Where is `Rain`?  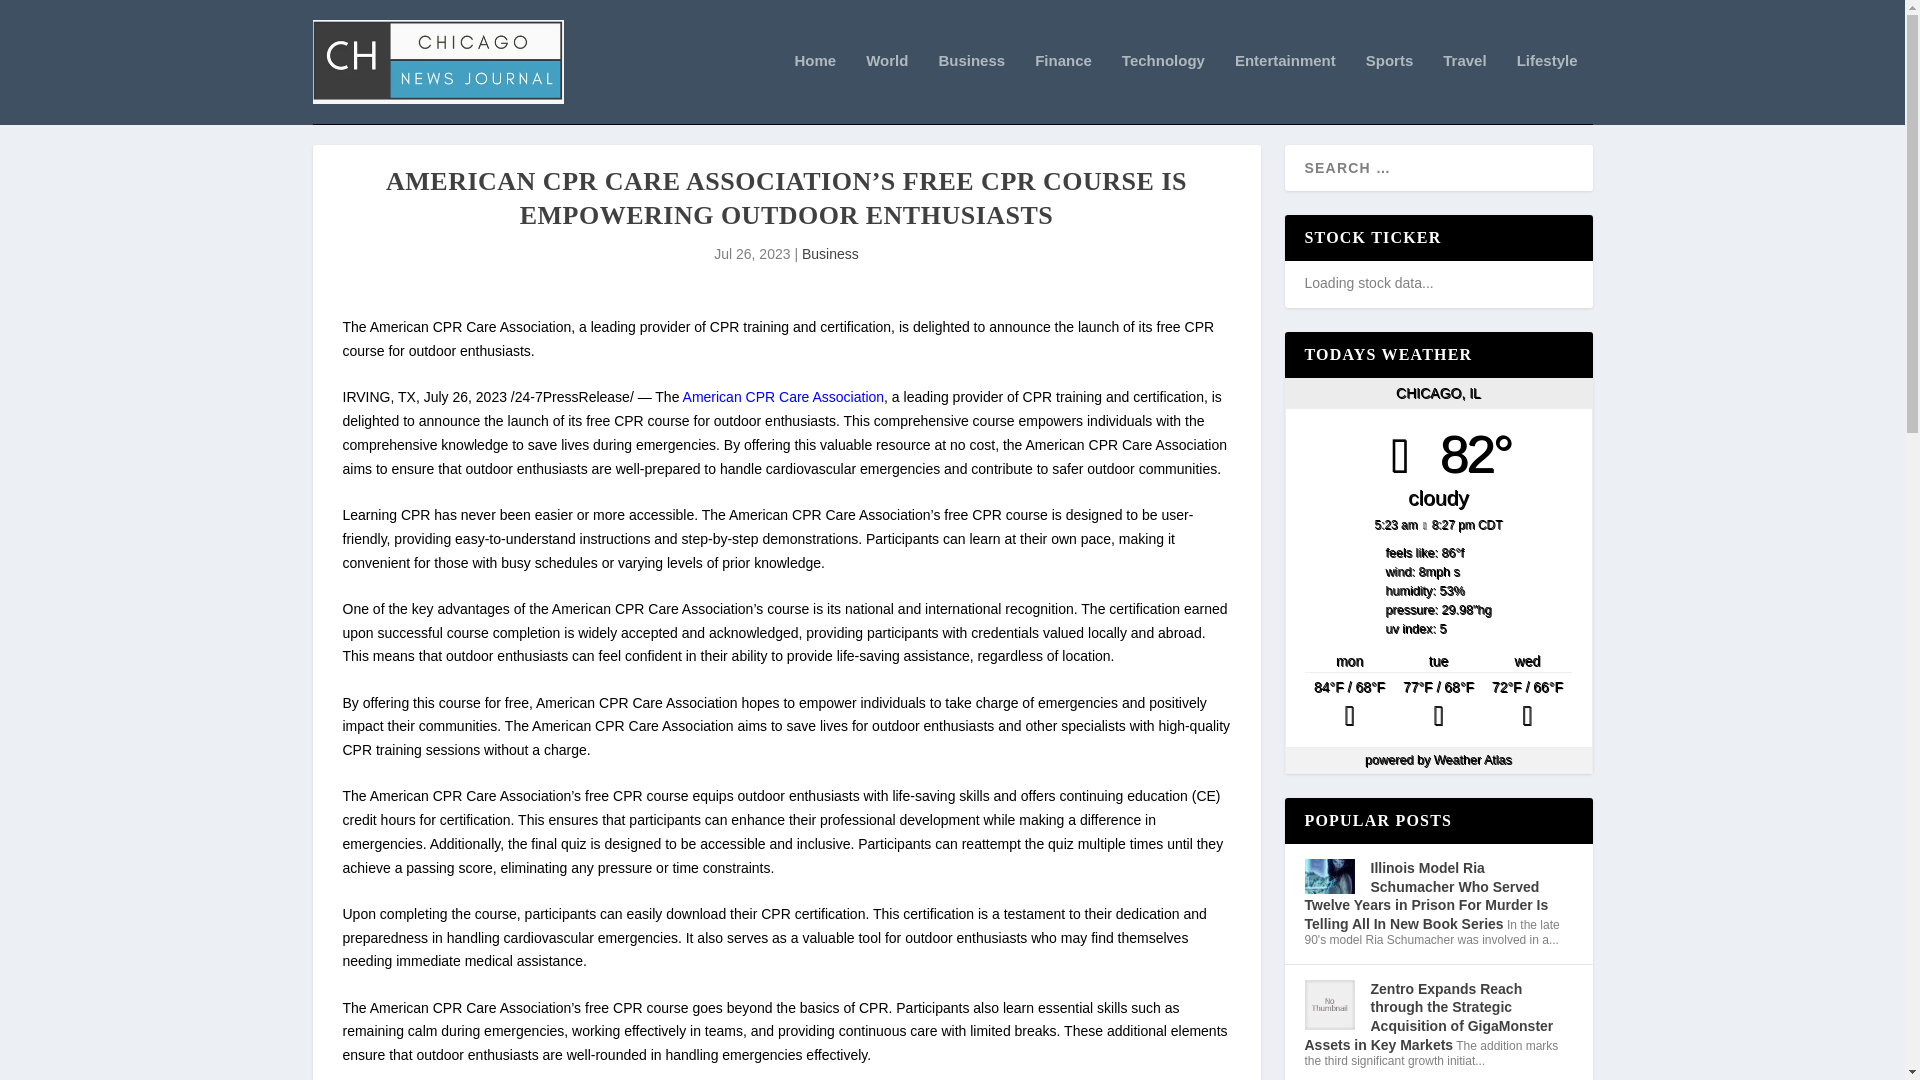
Rain is located at coordinates (1527, 706).